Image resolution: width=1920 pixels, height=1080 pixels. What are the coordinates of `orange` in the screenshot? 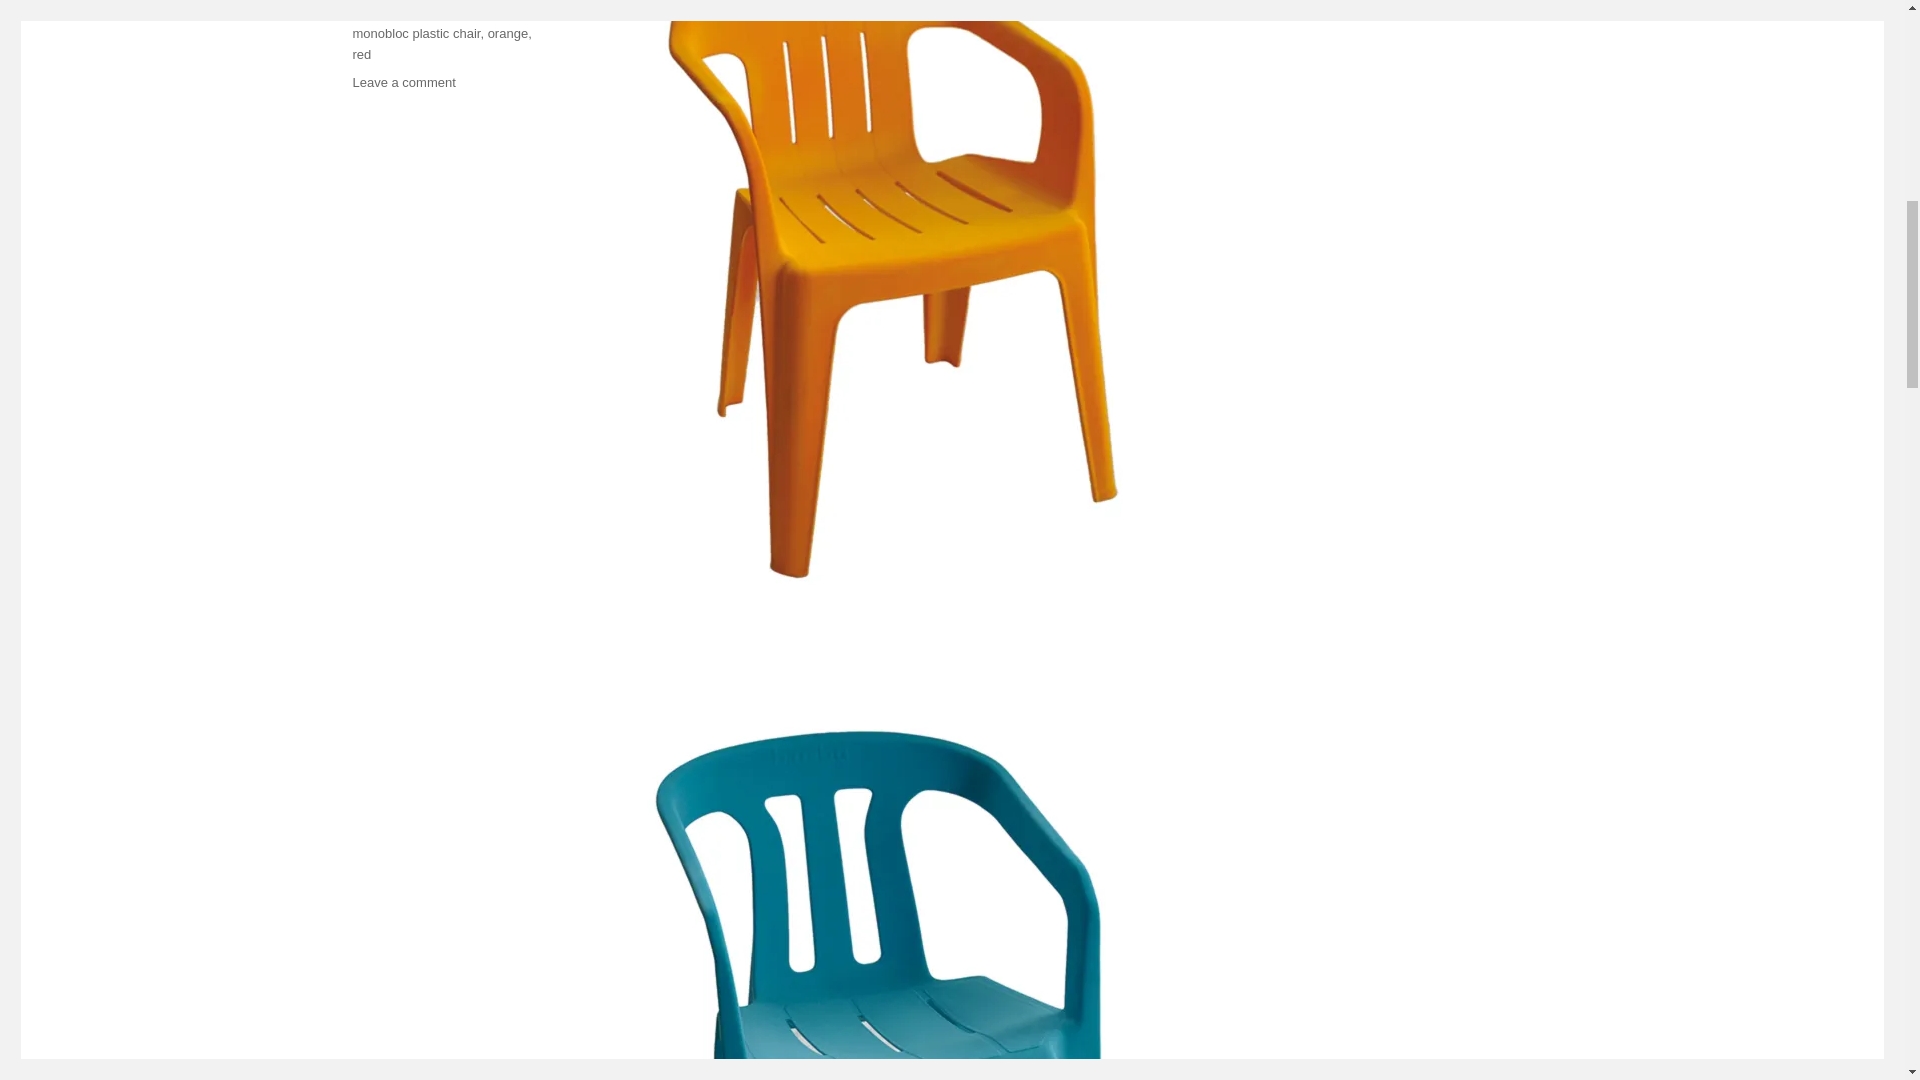 It's located at (508, 33).